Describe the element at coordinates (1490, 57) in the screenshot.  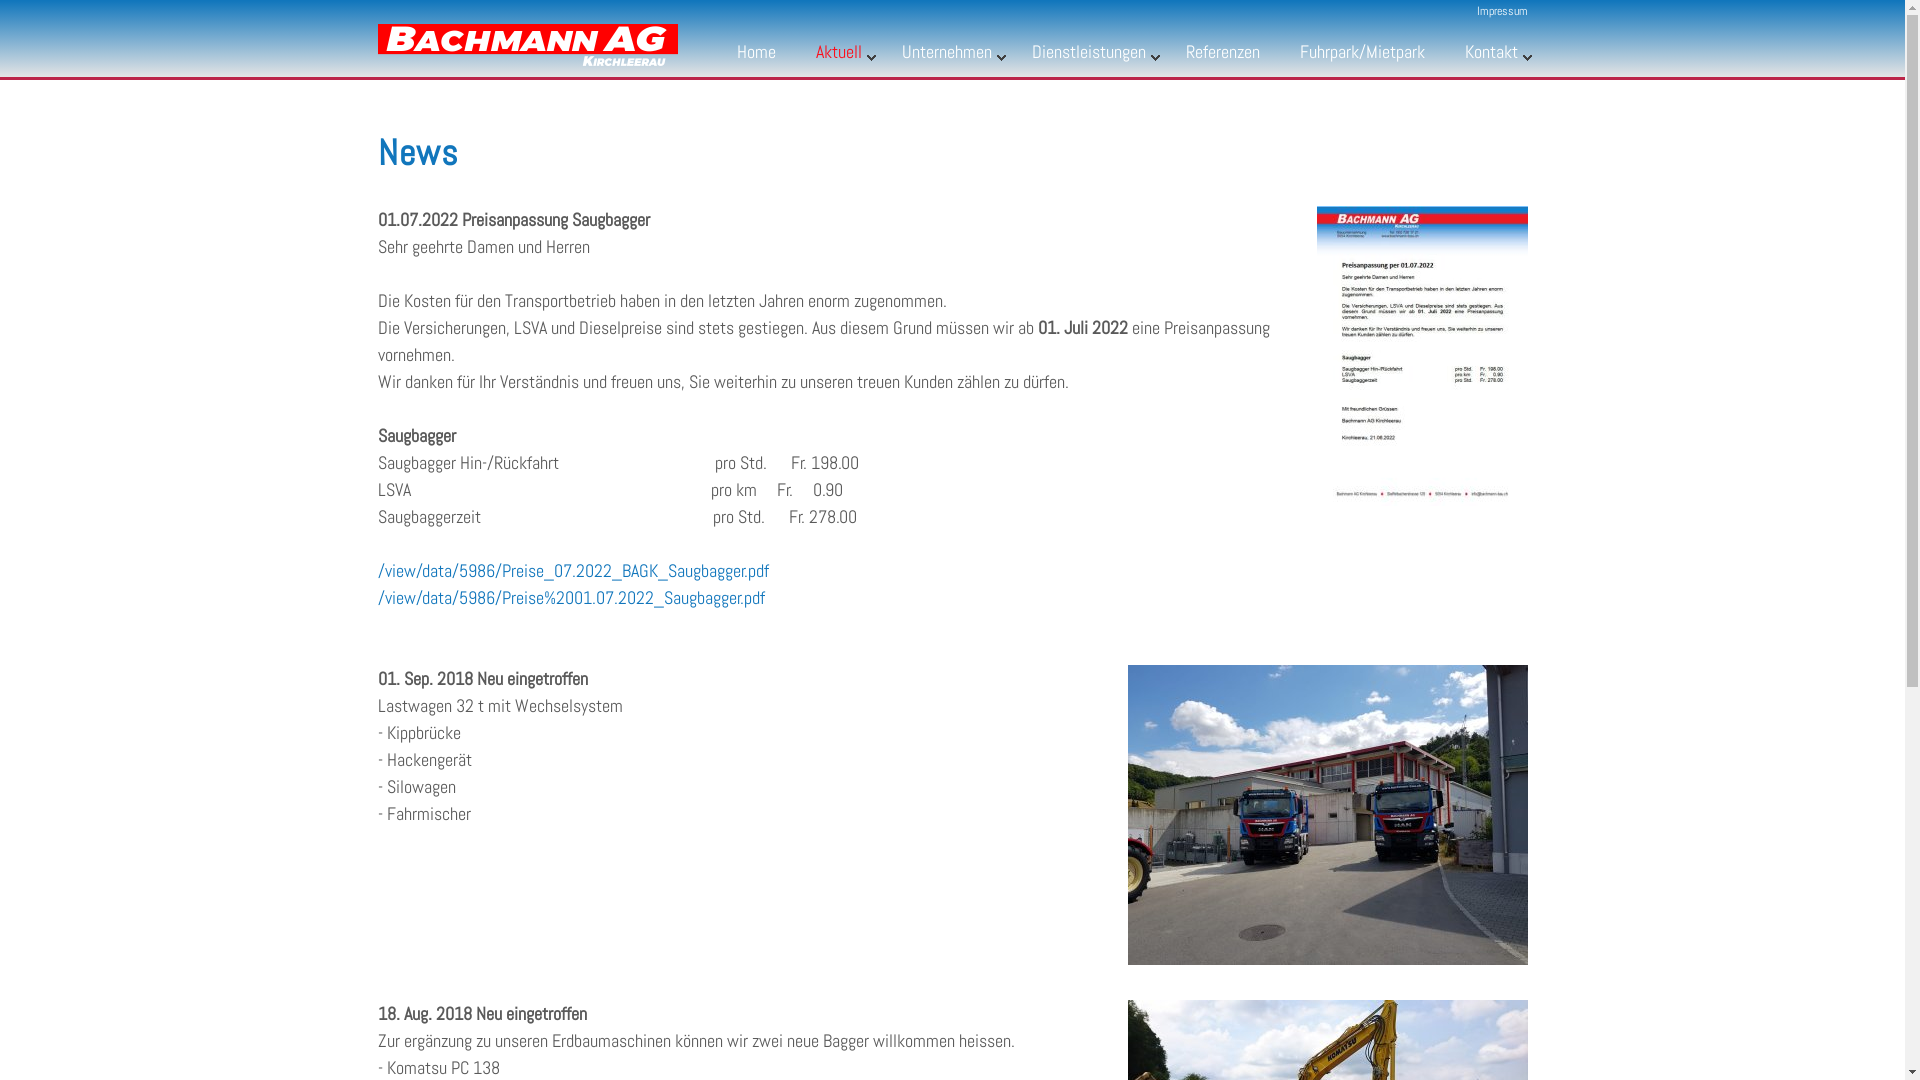
I see `Kontakt` at that location.